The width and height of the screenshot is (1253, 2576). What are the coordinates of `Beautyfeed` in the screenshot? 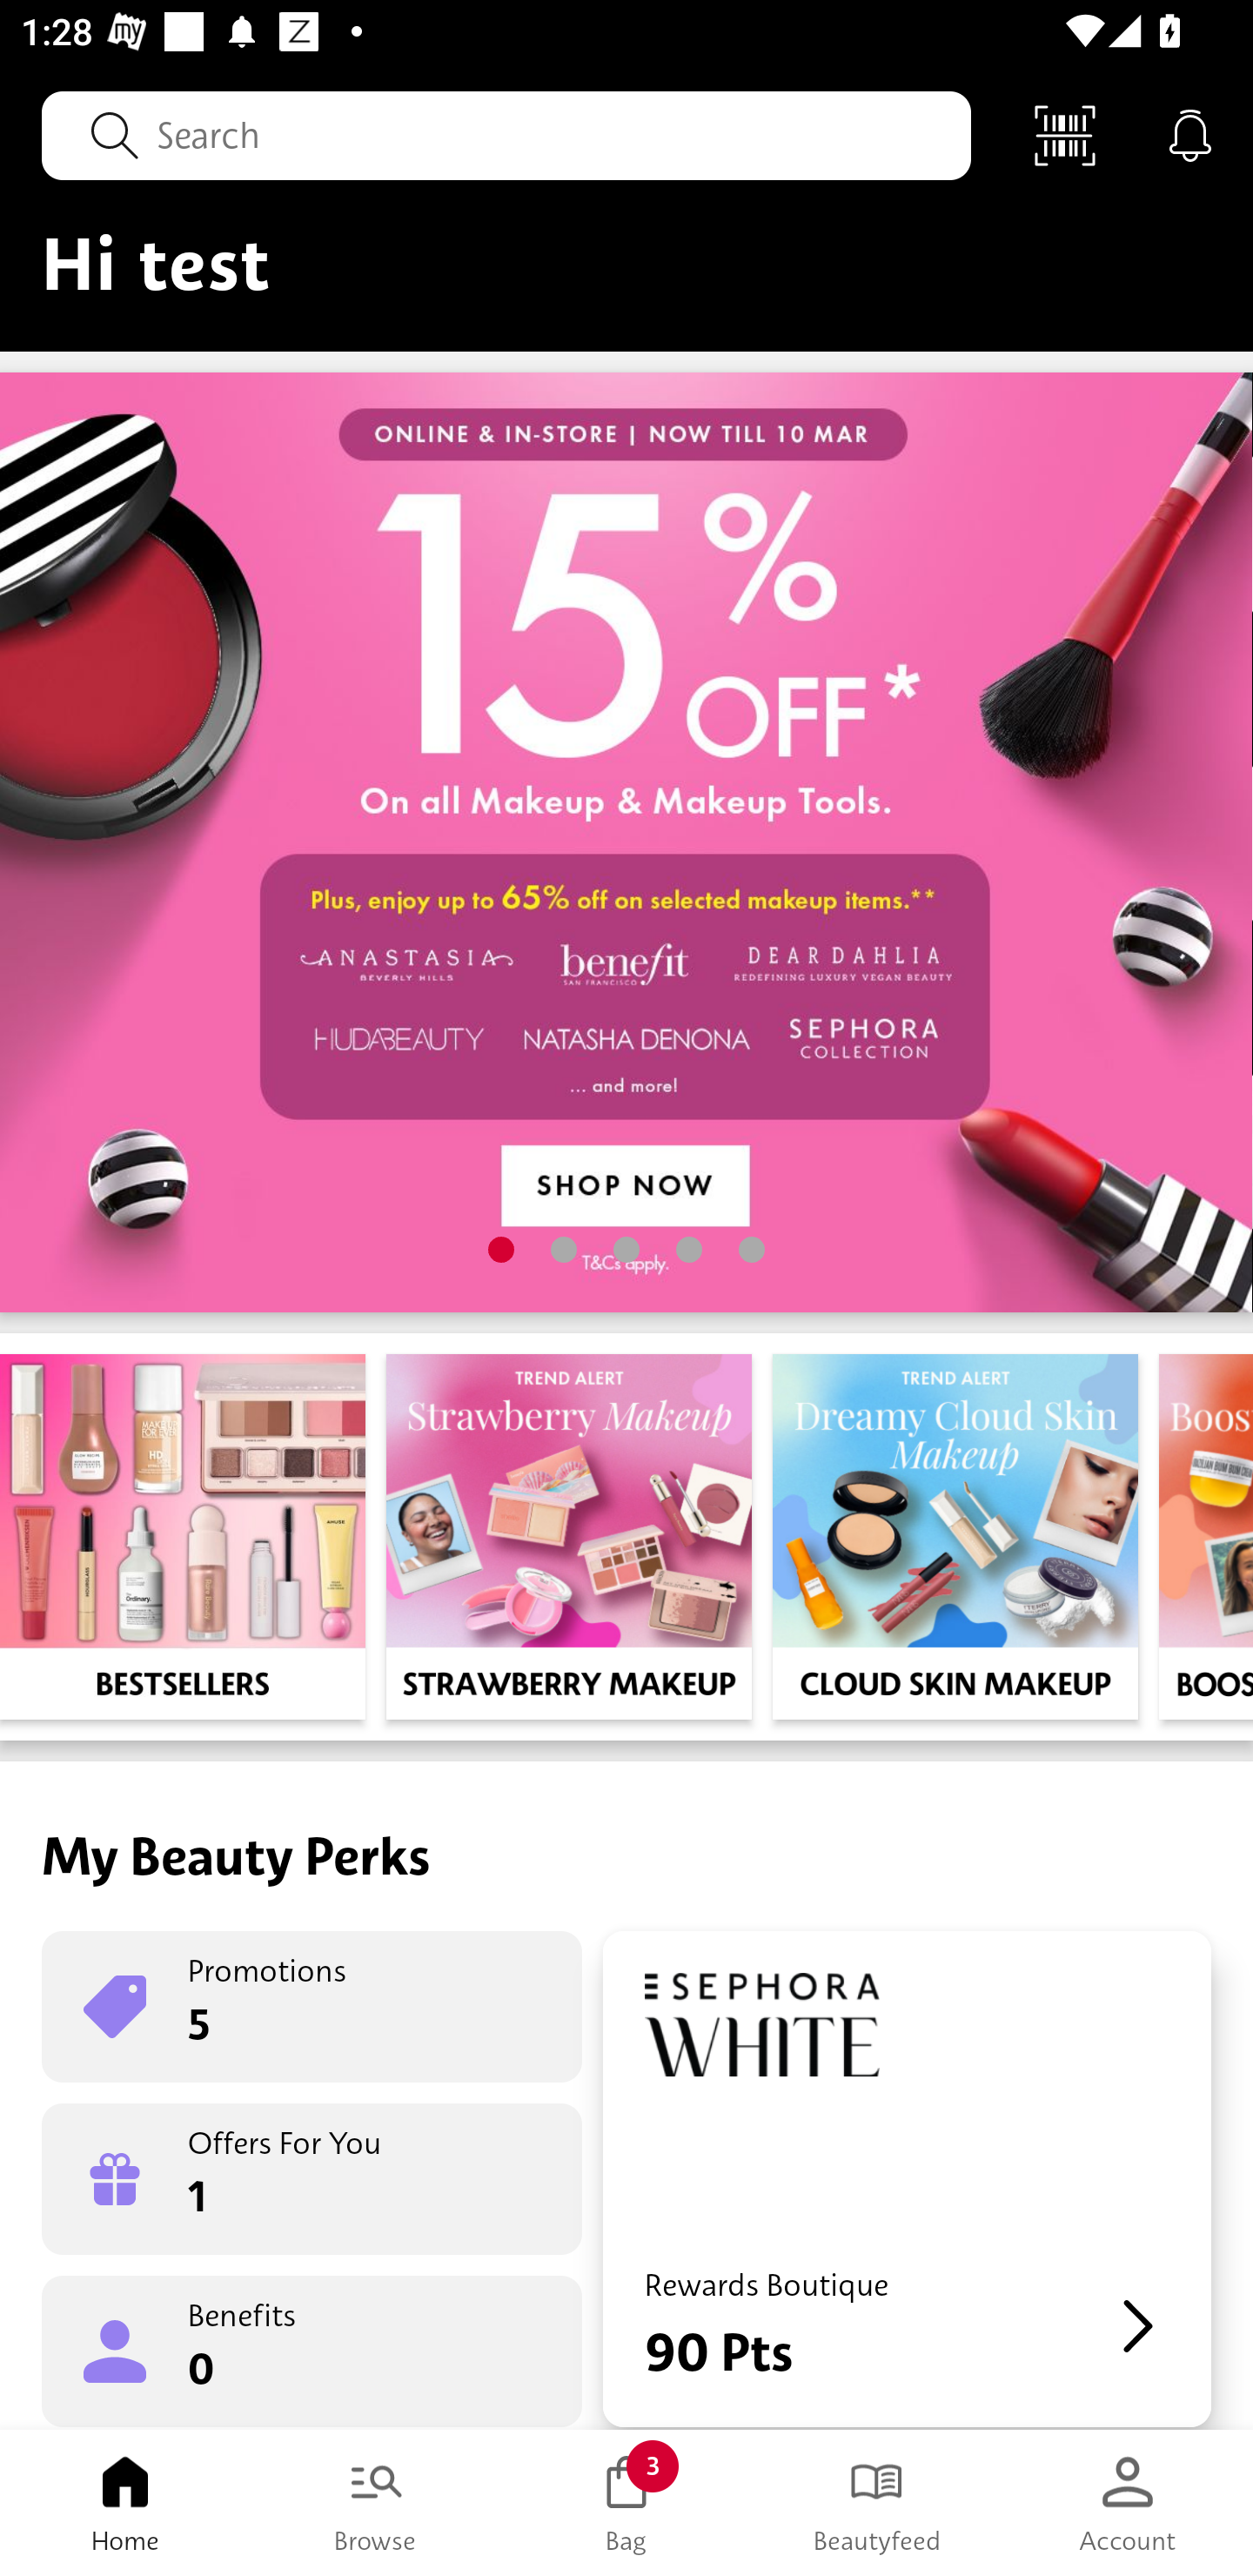 It's located at (877, 2503).